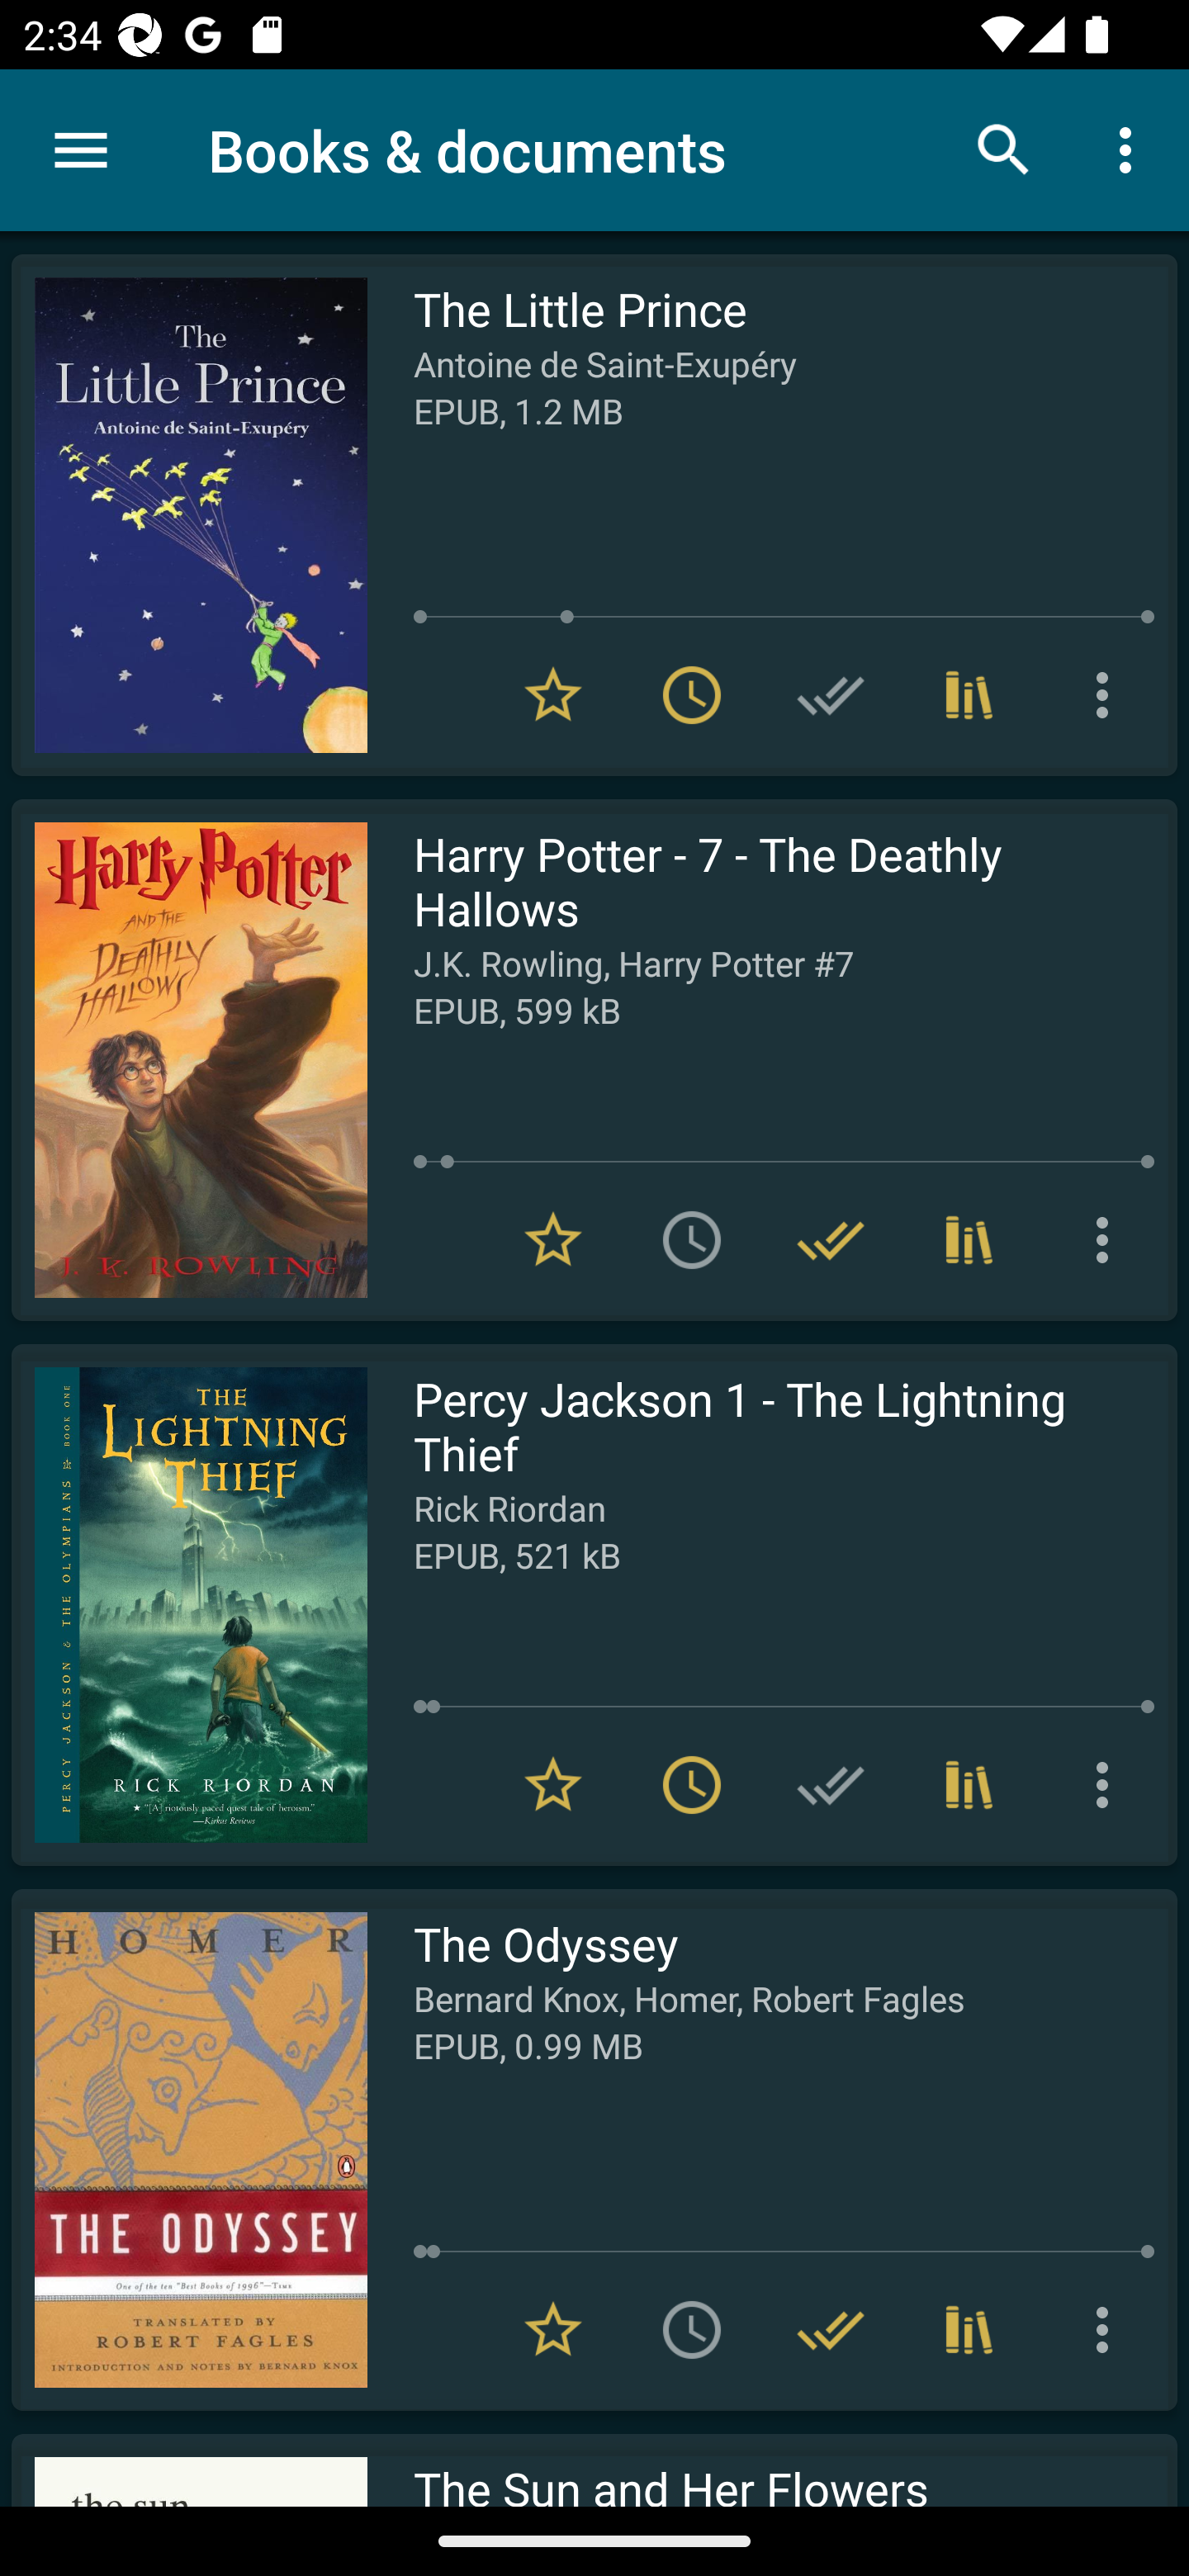  What do you see at coordinates (831, 695) in the screenshot?
I see `Add to Have read` at bounding box center [831, 695].